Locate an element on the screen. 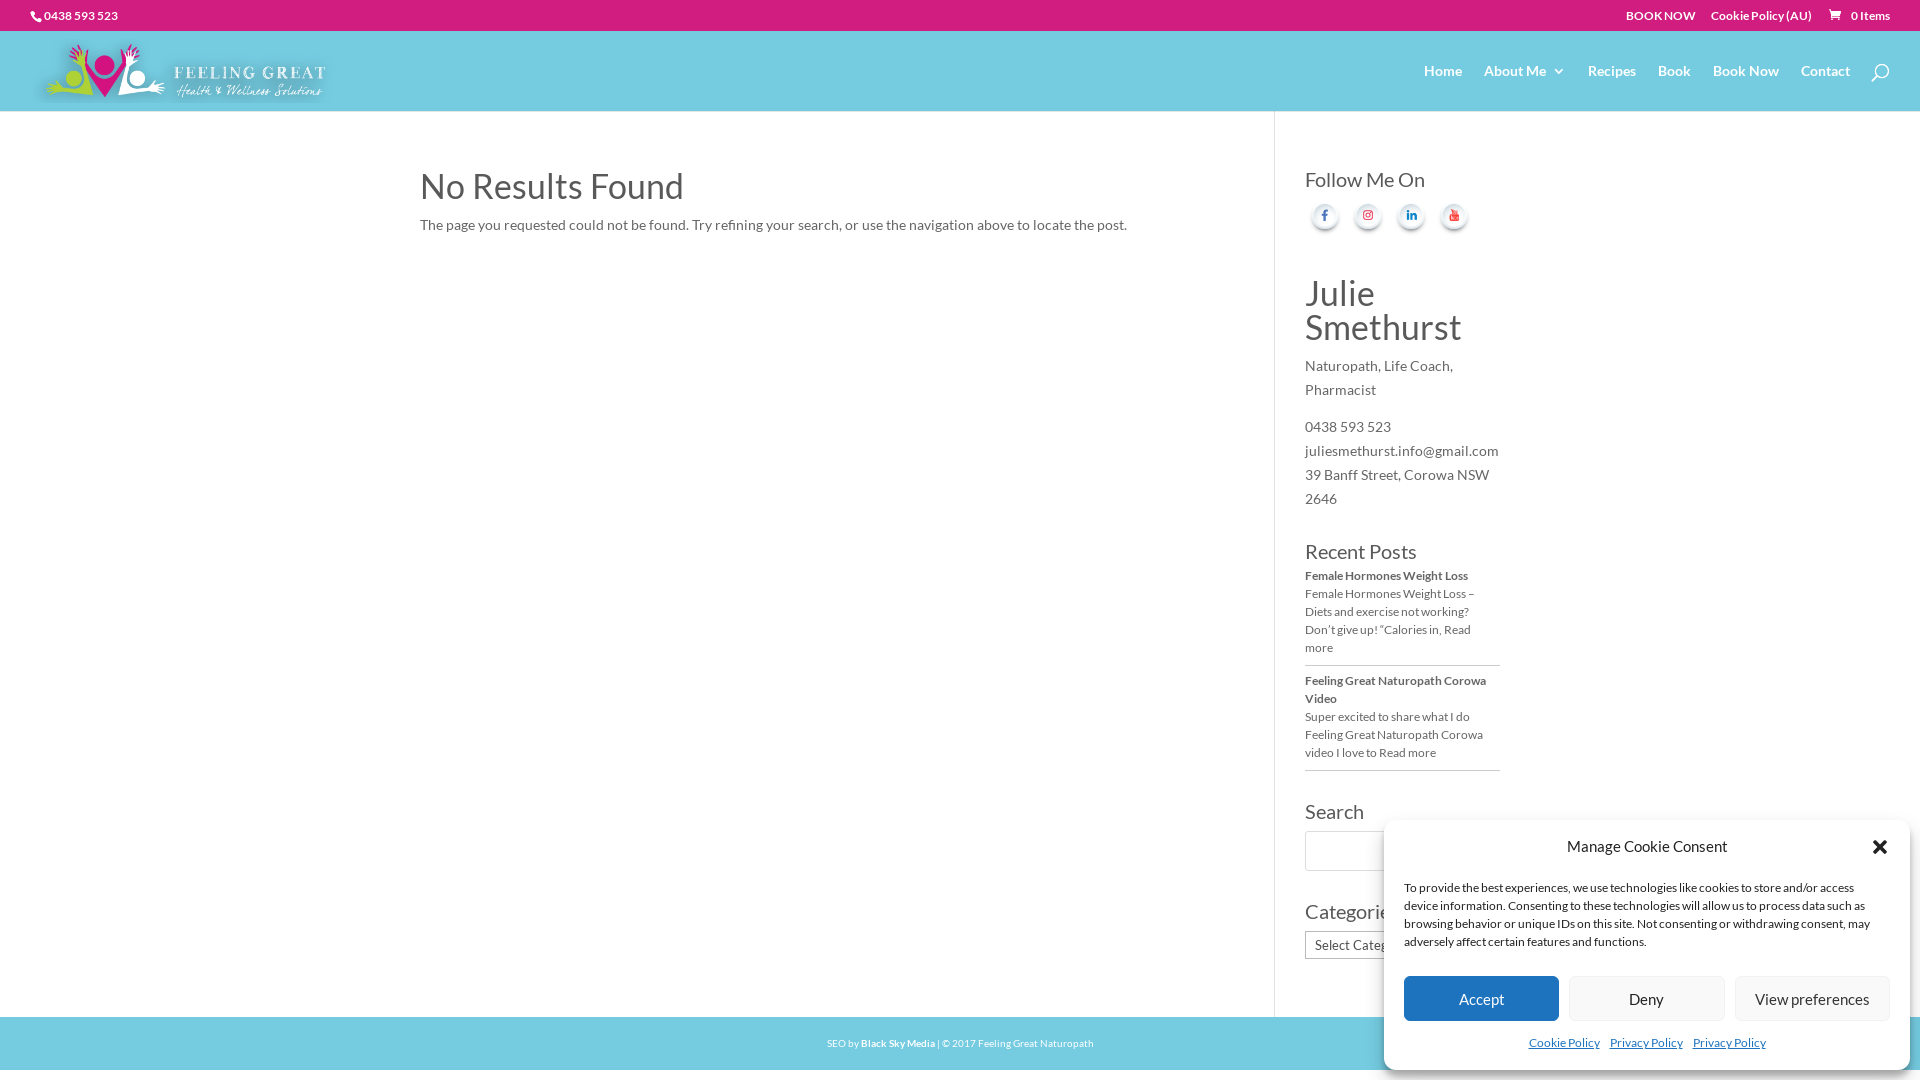 Image resolution: width=1920 pixels, height=1080 pixels. Female Hormones Weight Loss is located at coordinates (1386, 576).